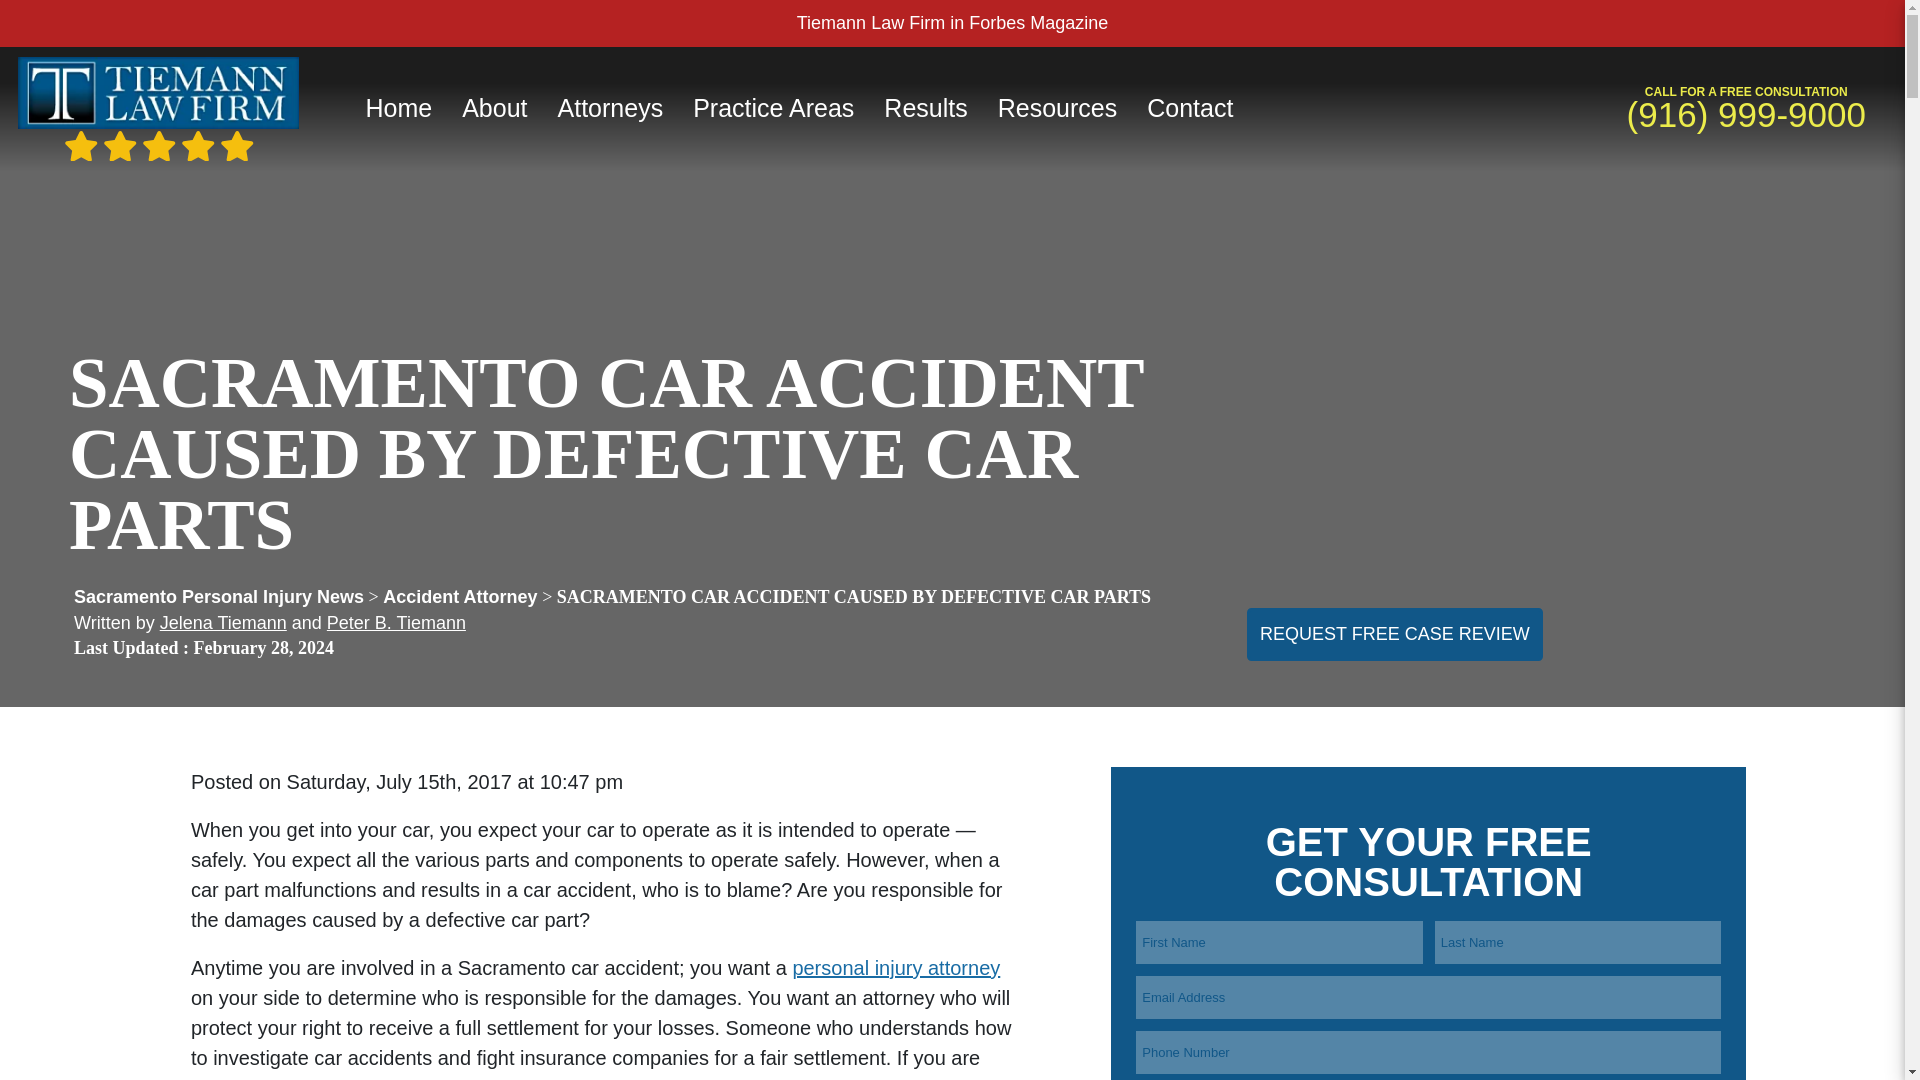  What do you see at coordinates (773, 108) in the screenshot?
I see `Practice Areas` at bounding box center [773, 108].